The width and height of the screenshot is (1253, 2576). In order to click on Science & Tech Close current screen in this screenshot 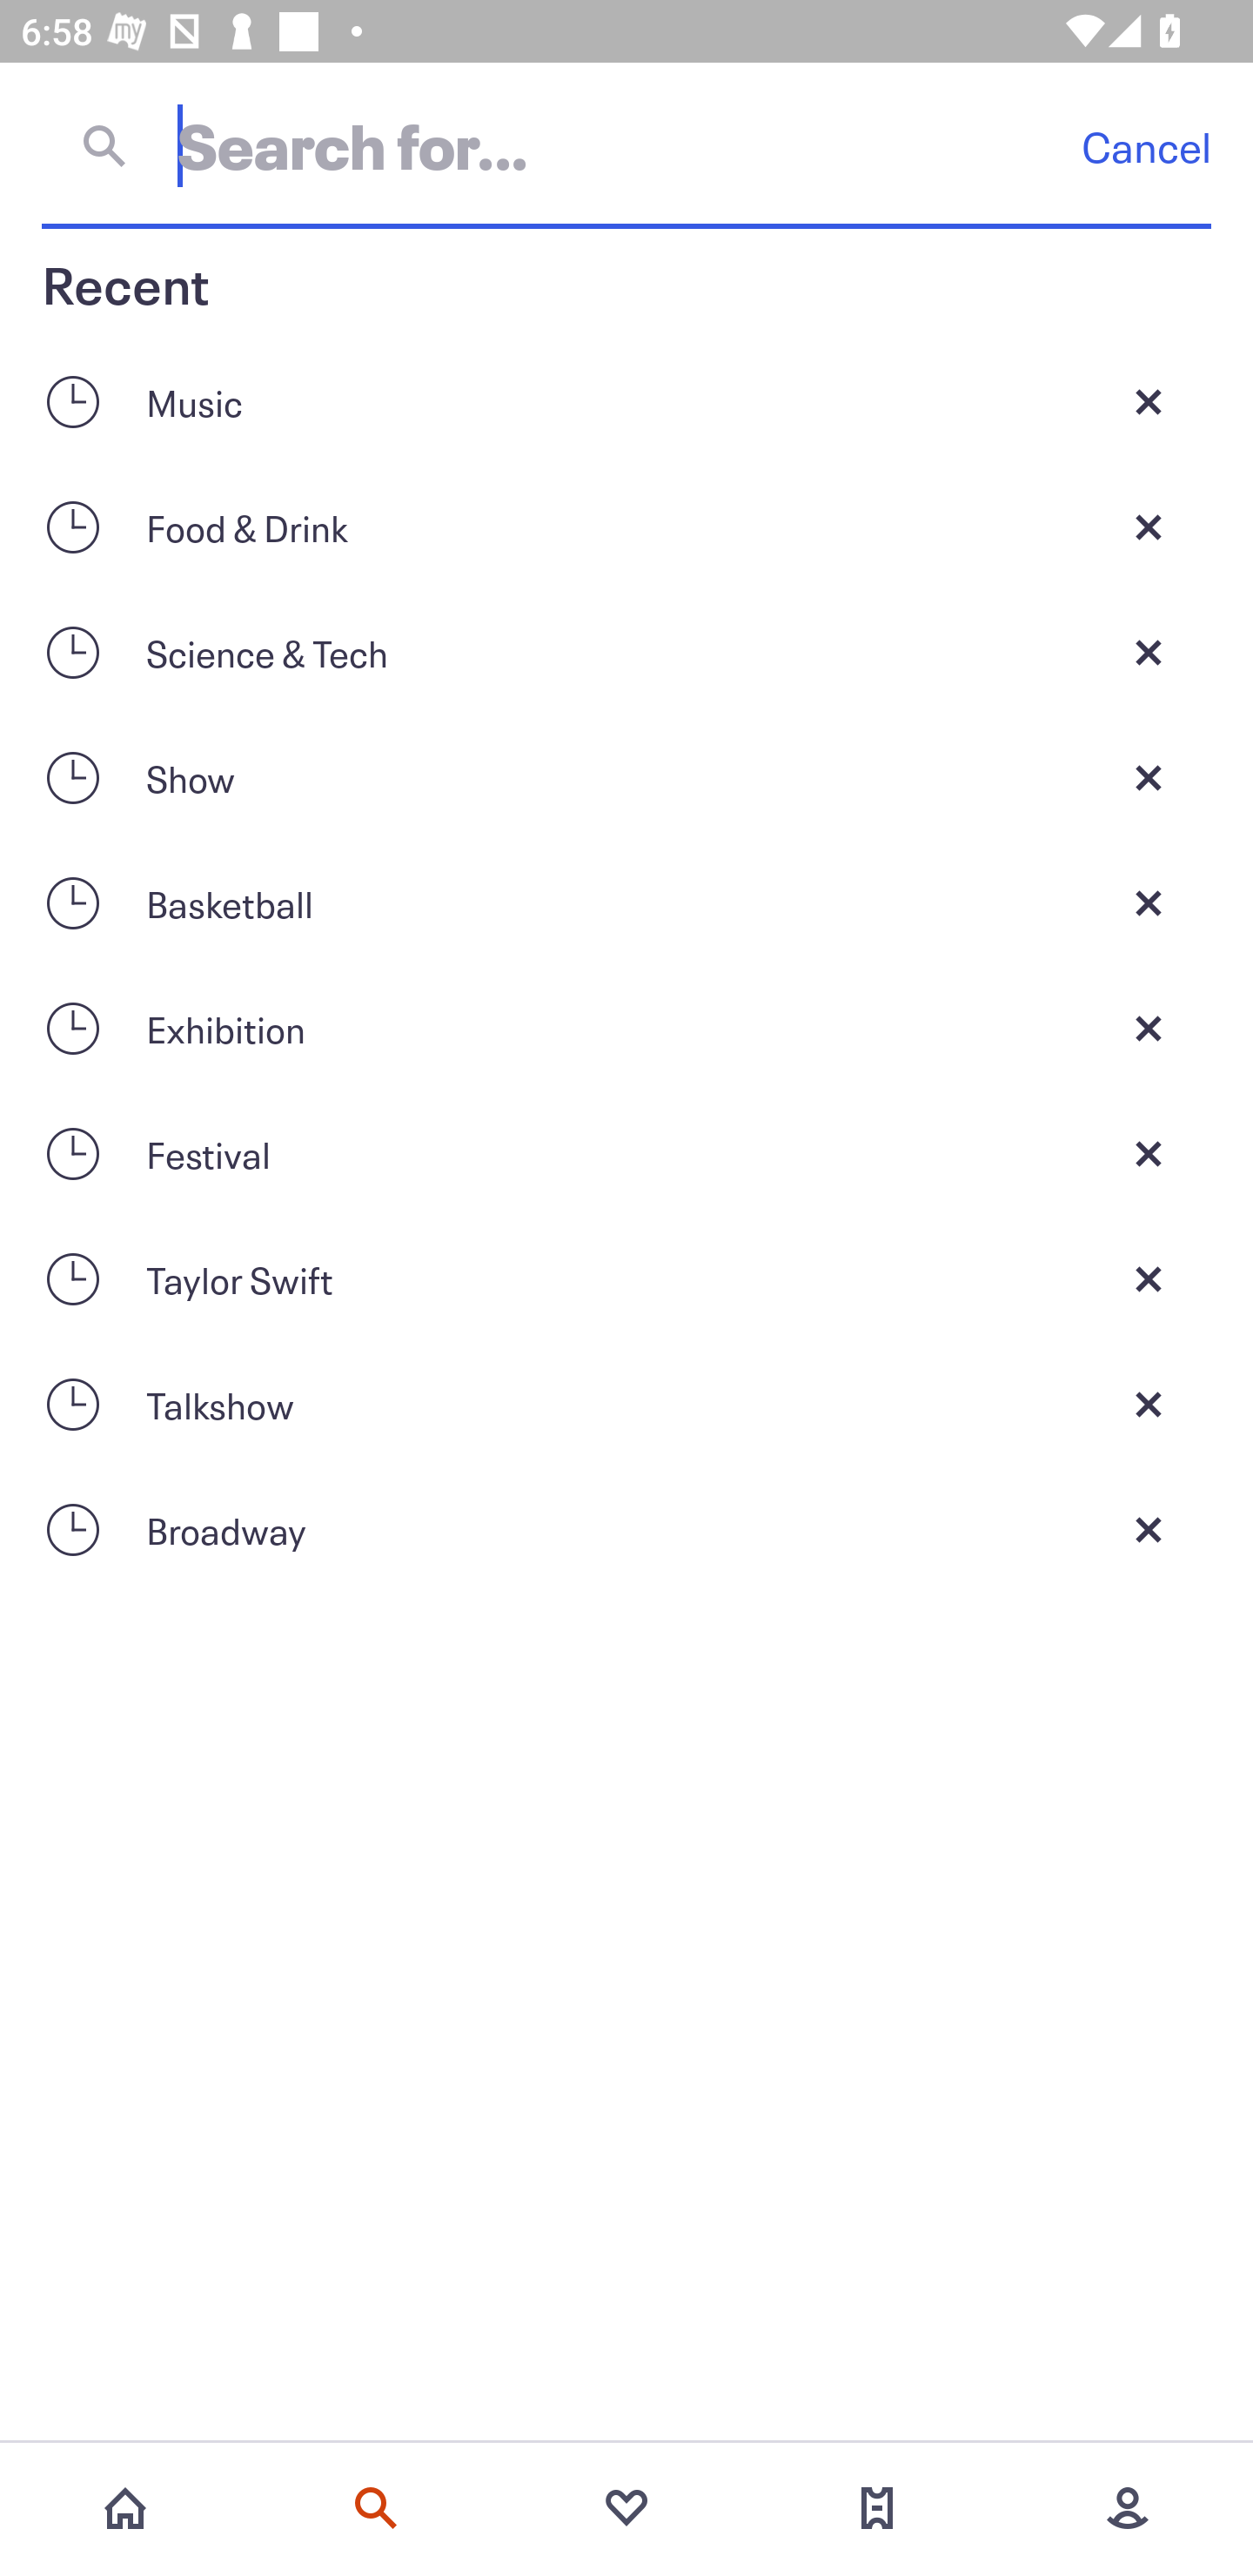, I will do `click(626, 653)`.